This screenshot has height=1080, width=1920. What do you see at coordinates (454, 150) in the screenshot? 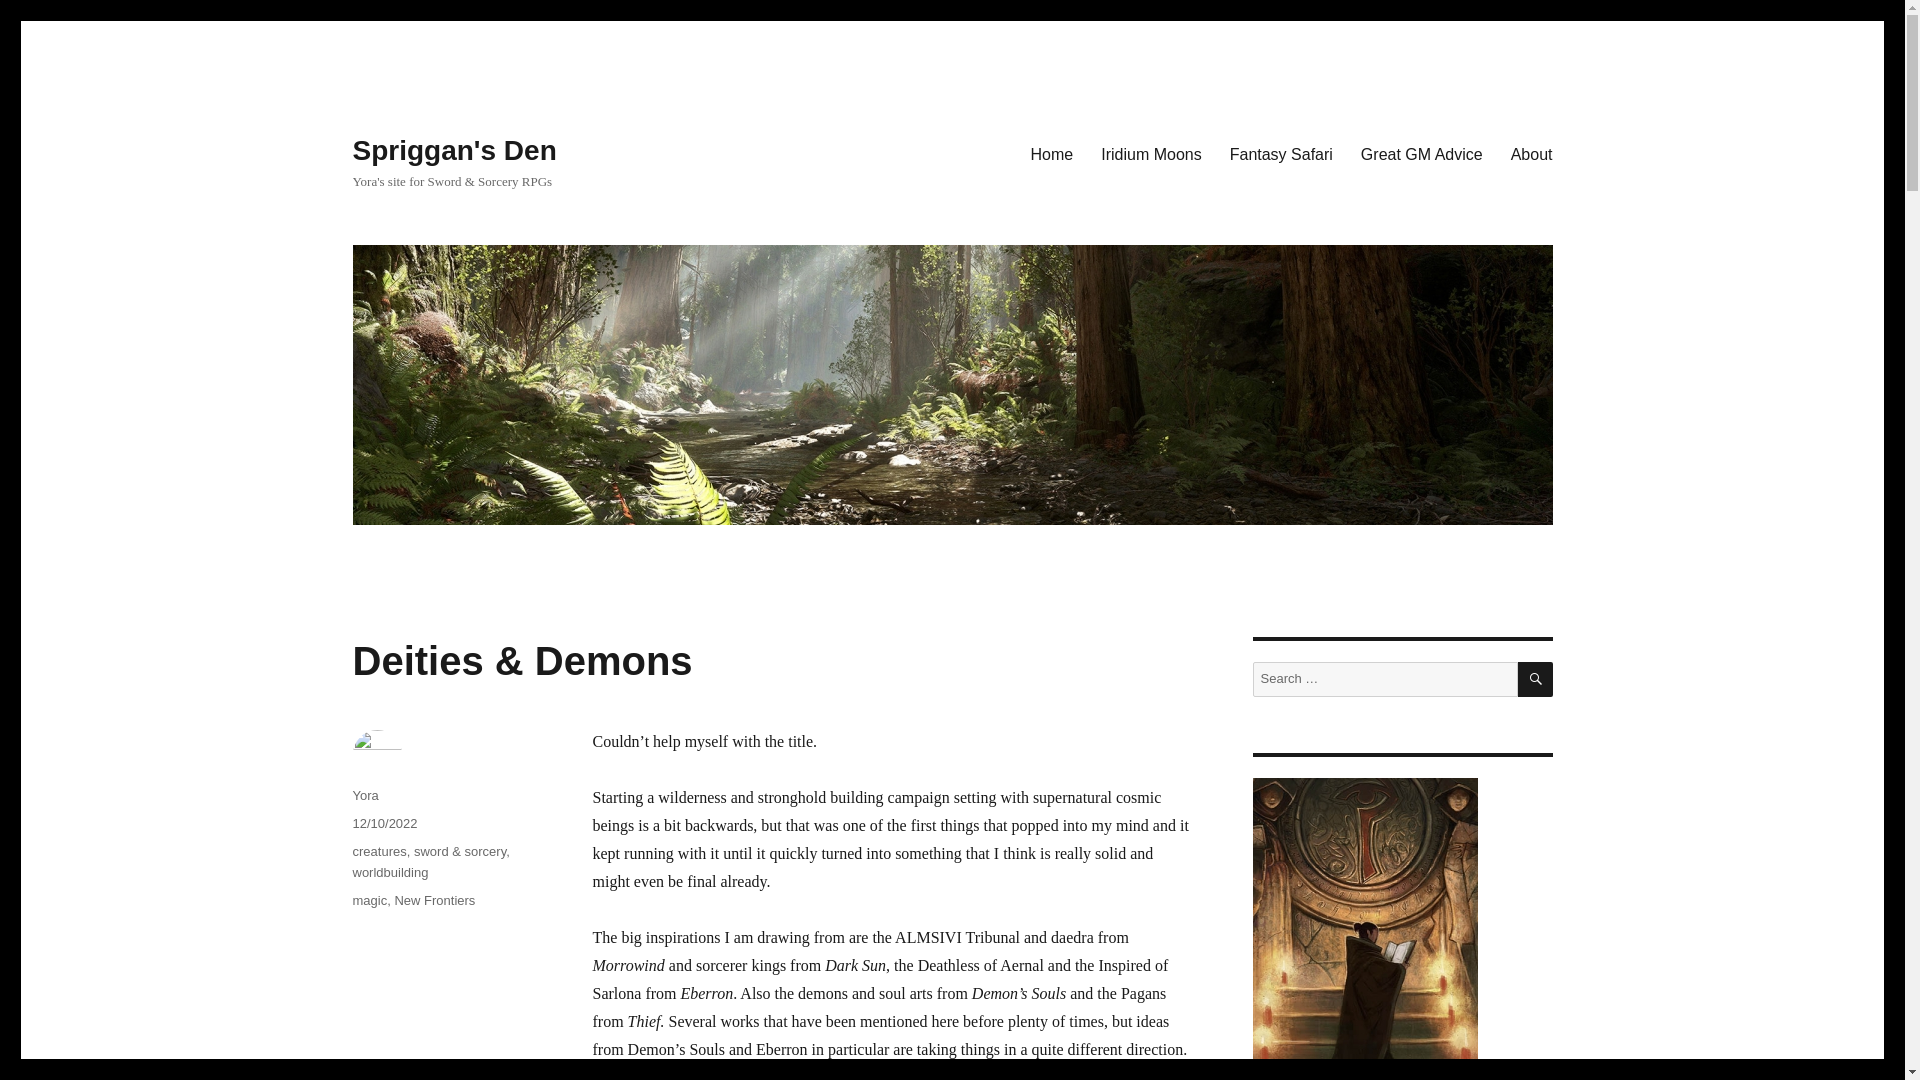
I see `Spriggan's Den` at bounding box center [454, 150].